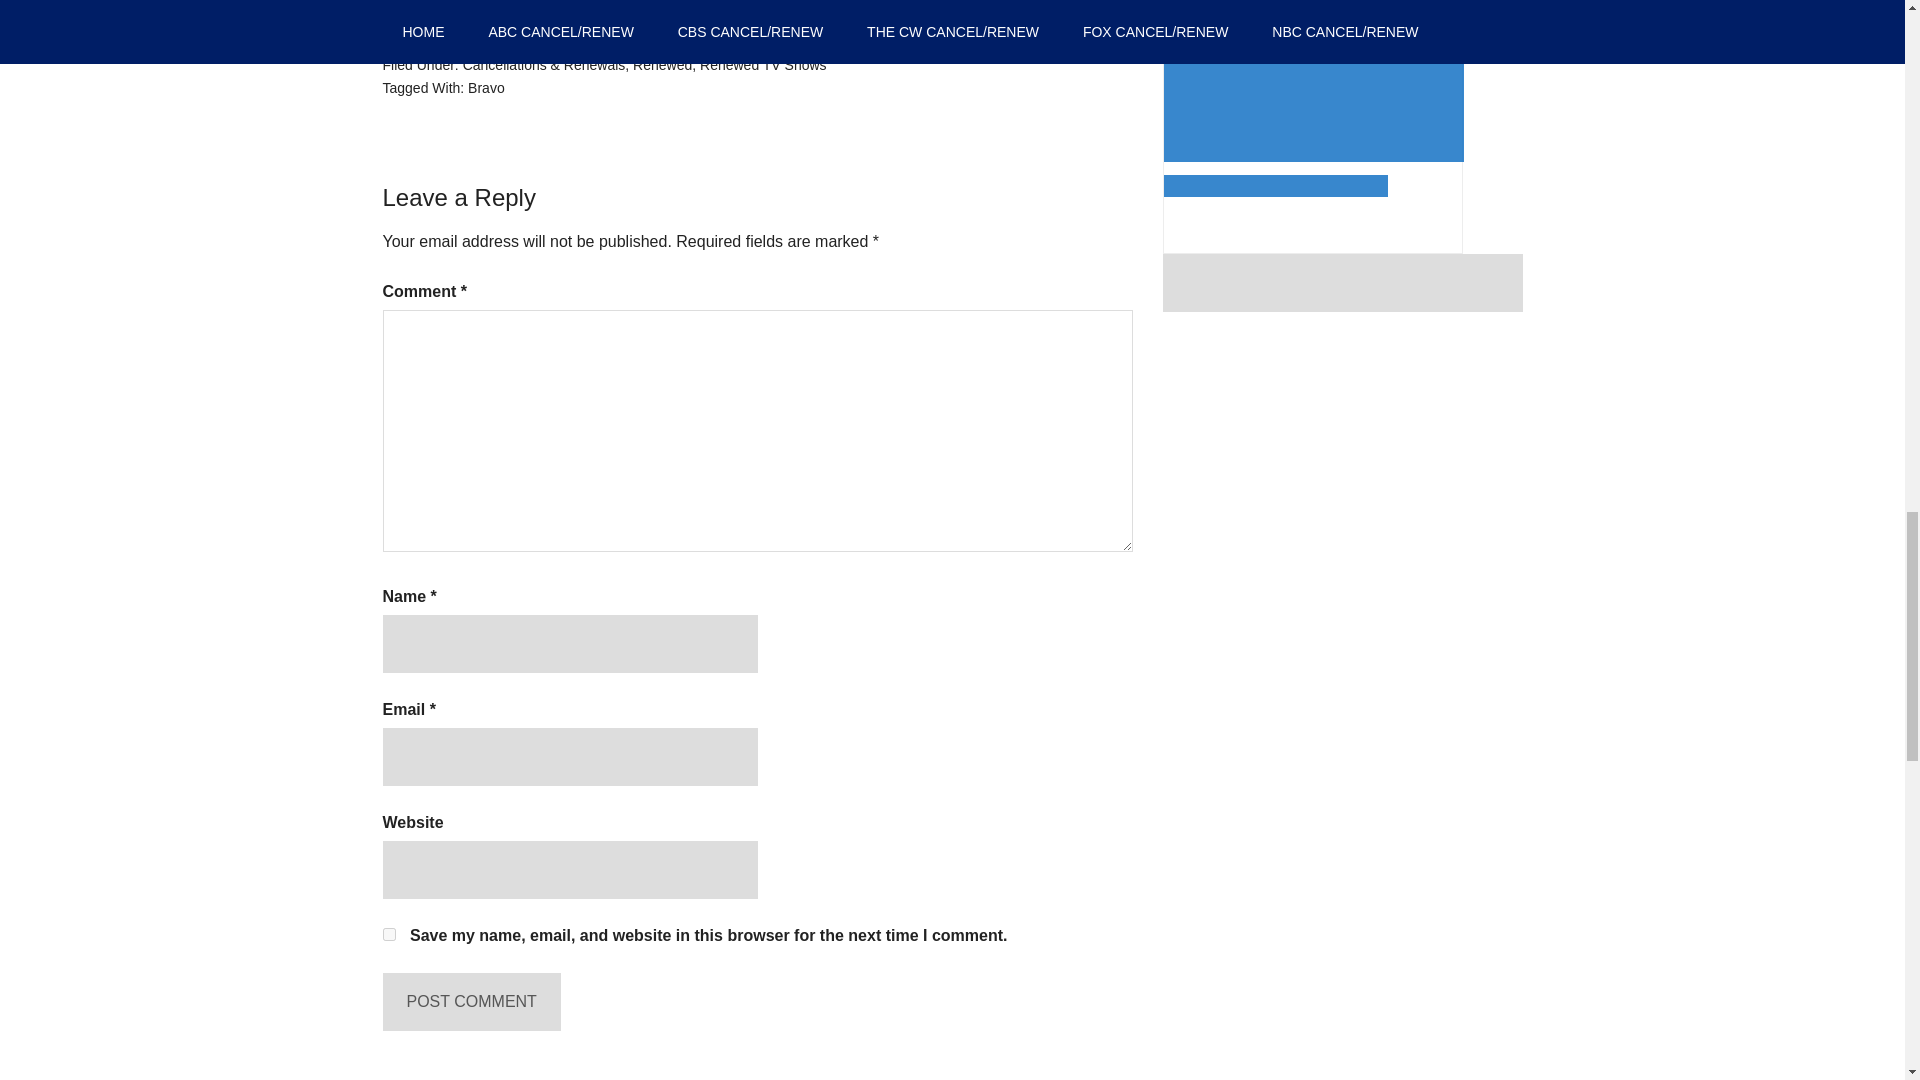 This screenshot has width=1920, height=1080. What do you see at coordinates (486, 88) in the screenshot?
I see `Bravo` at bounding box center [486, 88].